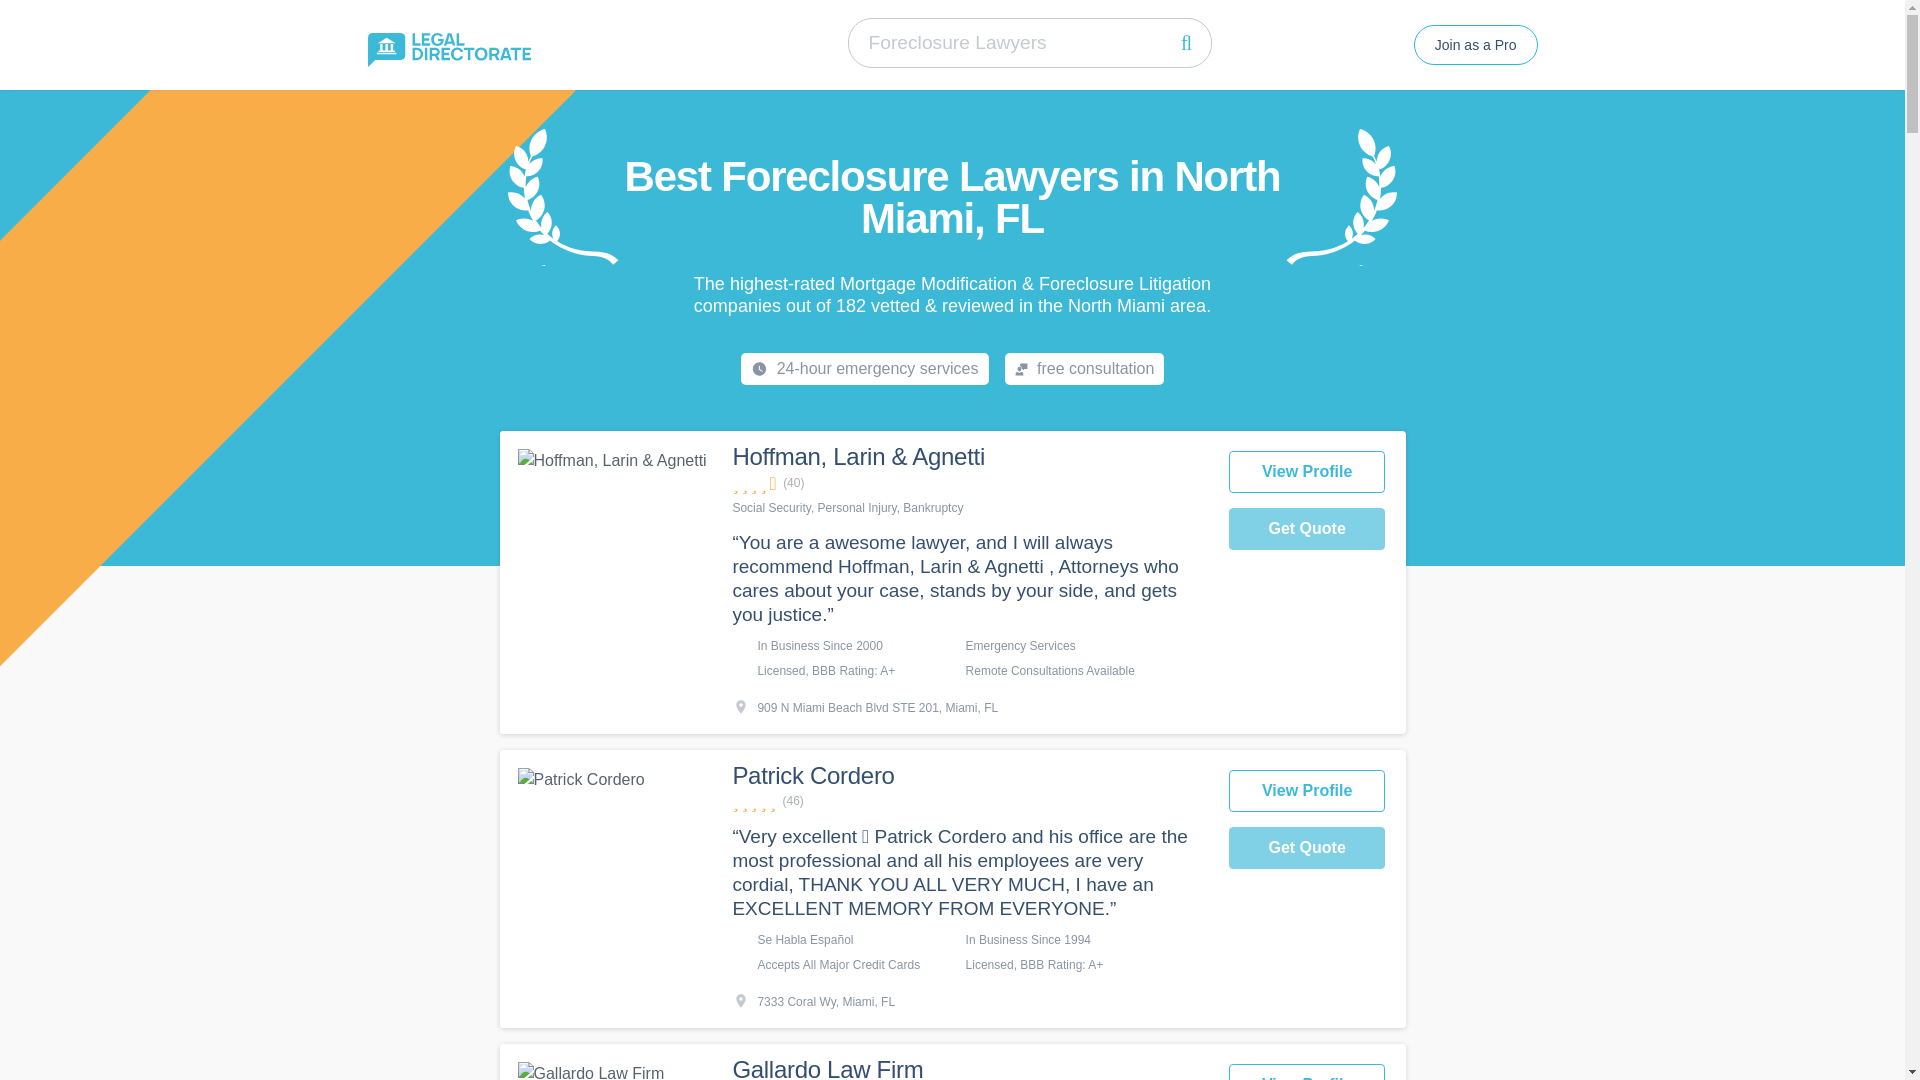 Image resolution: width=1920 pixels, height=1080 pixels. Describe the element at coordinates (1475, 44) in the screenshot. I see `Join as a Pro` at that location.